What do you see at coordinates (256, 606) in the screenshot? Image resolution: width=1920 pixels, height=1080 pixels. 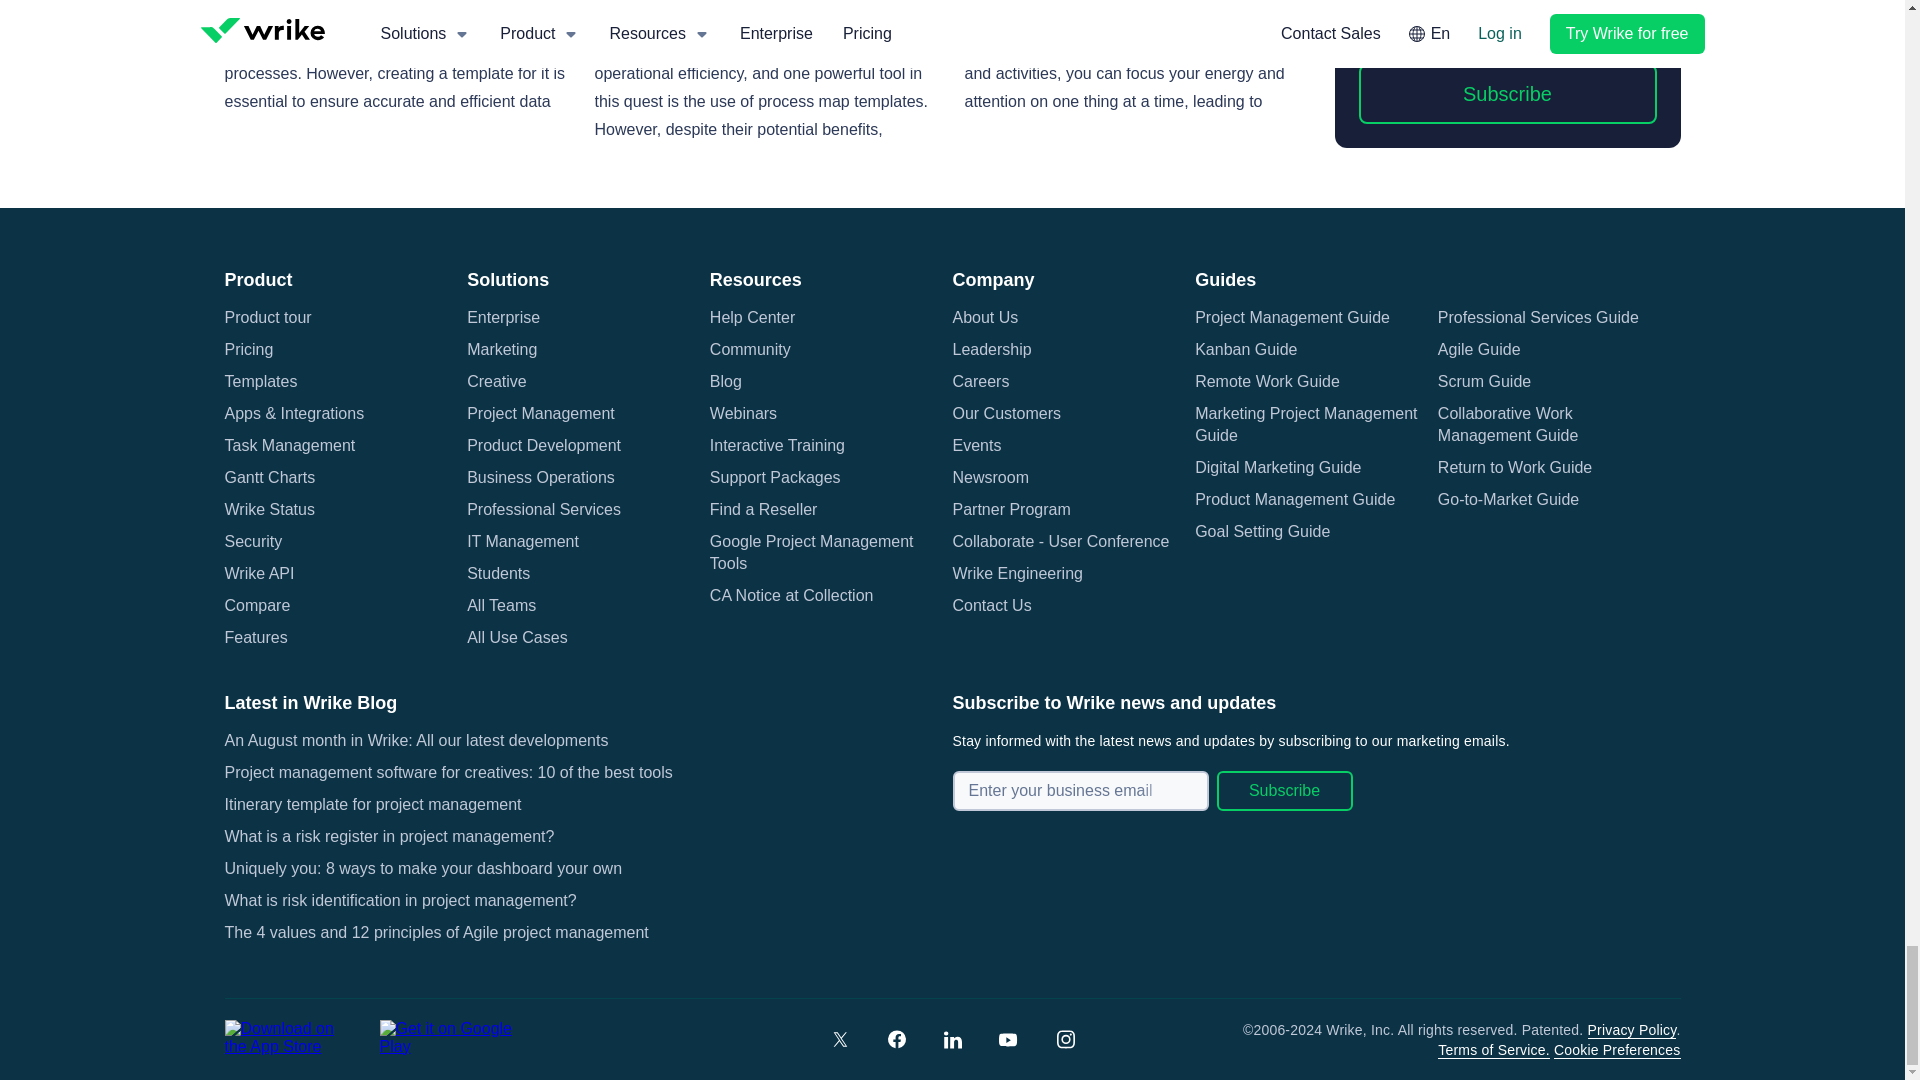 I see `Compare` at bounding box center [256, 606].